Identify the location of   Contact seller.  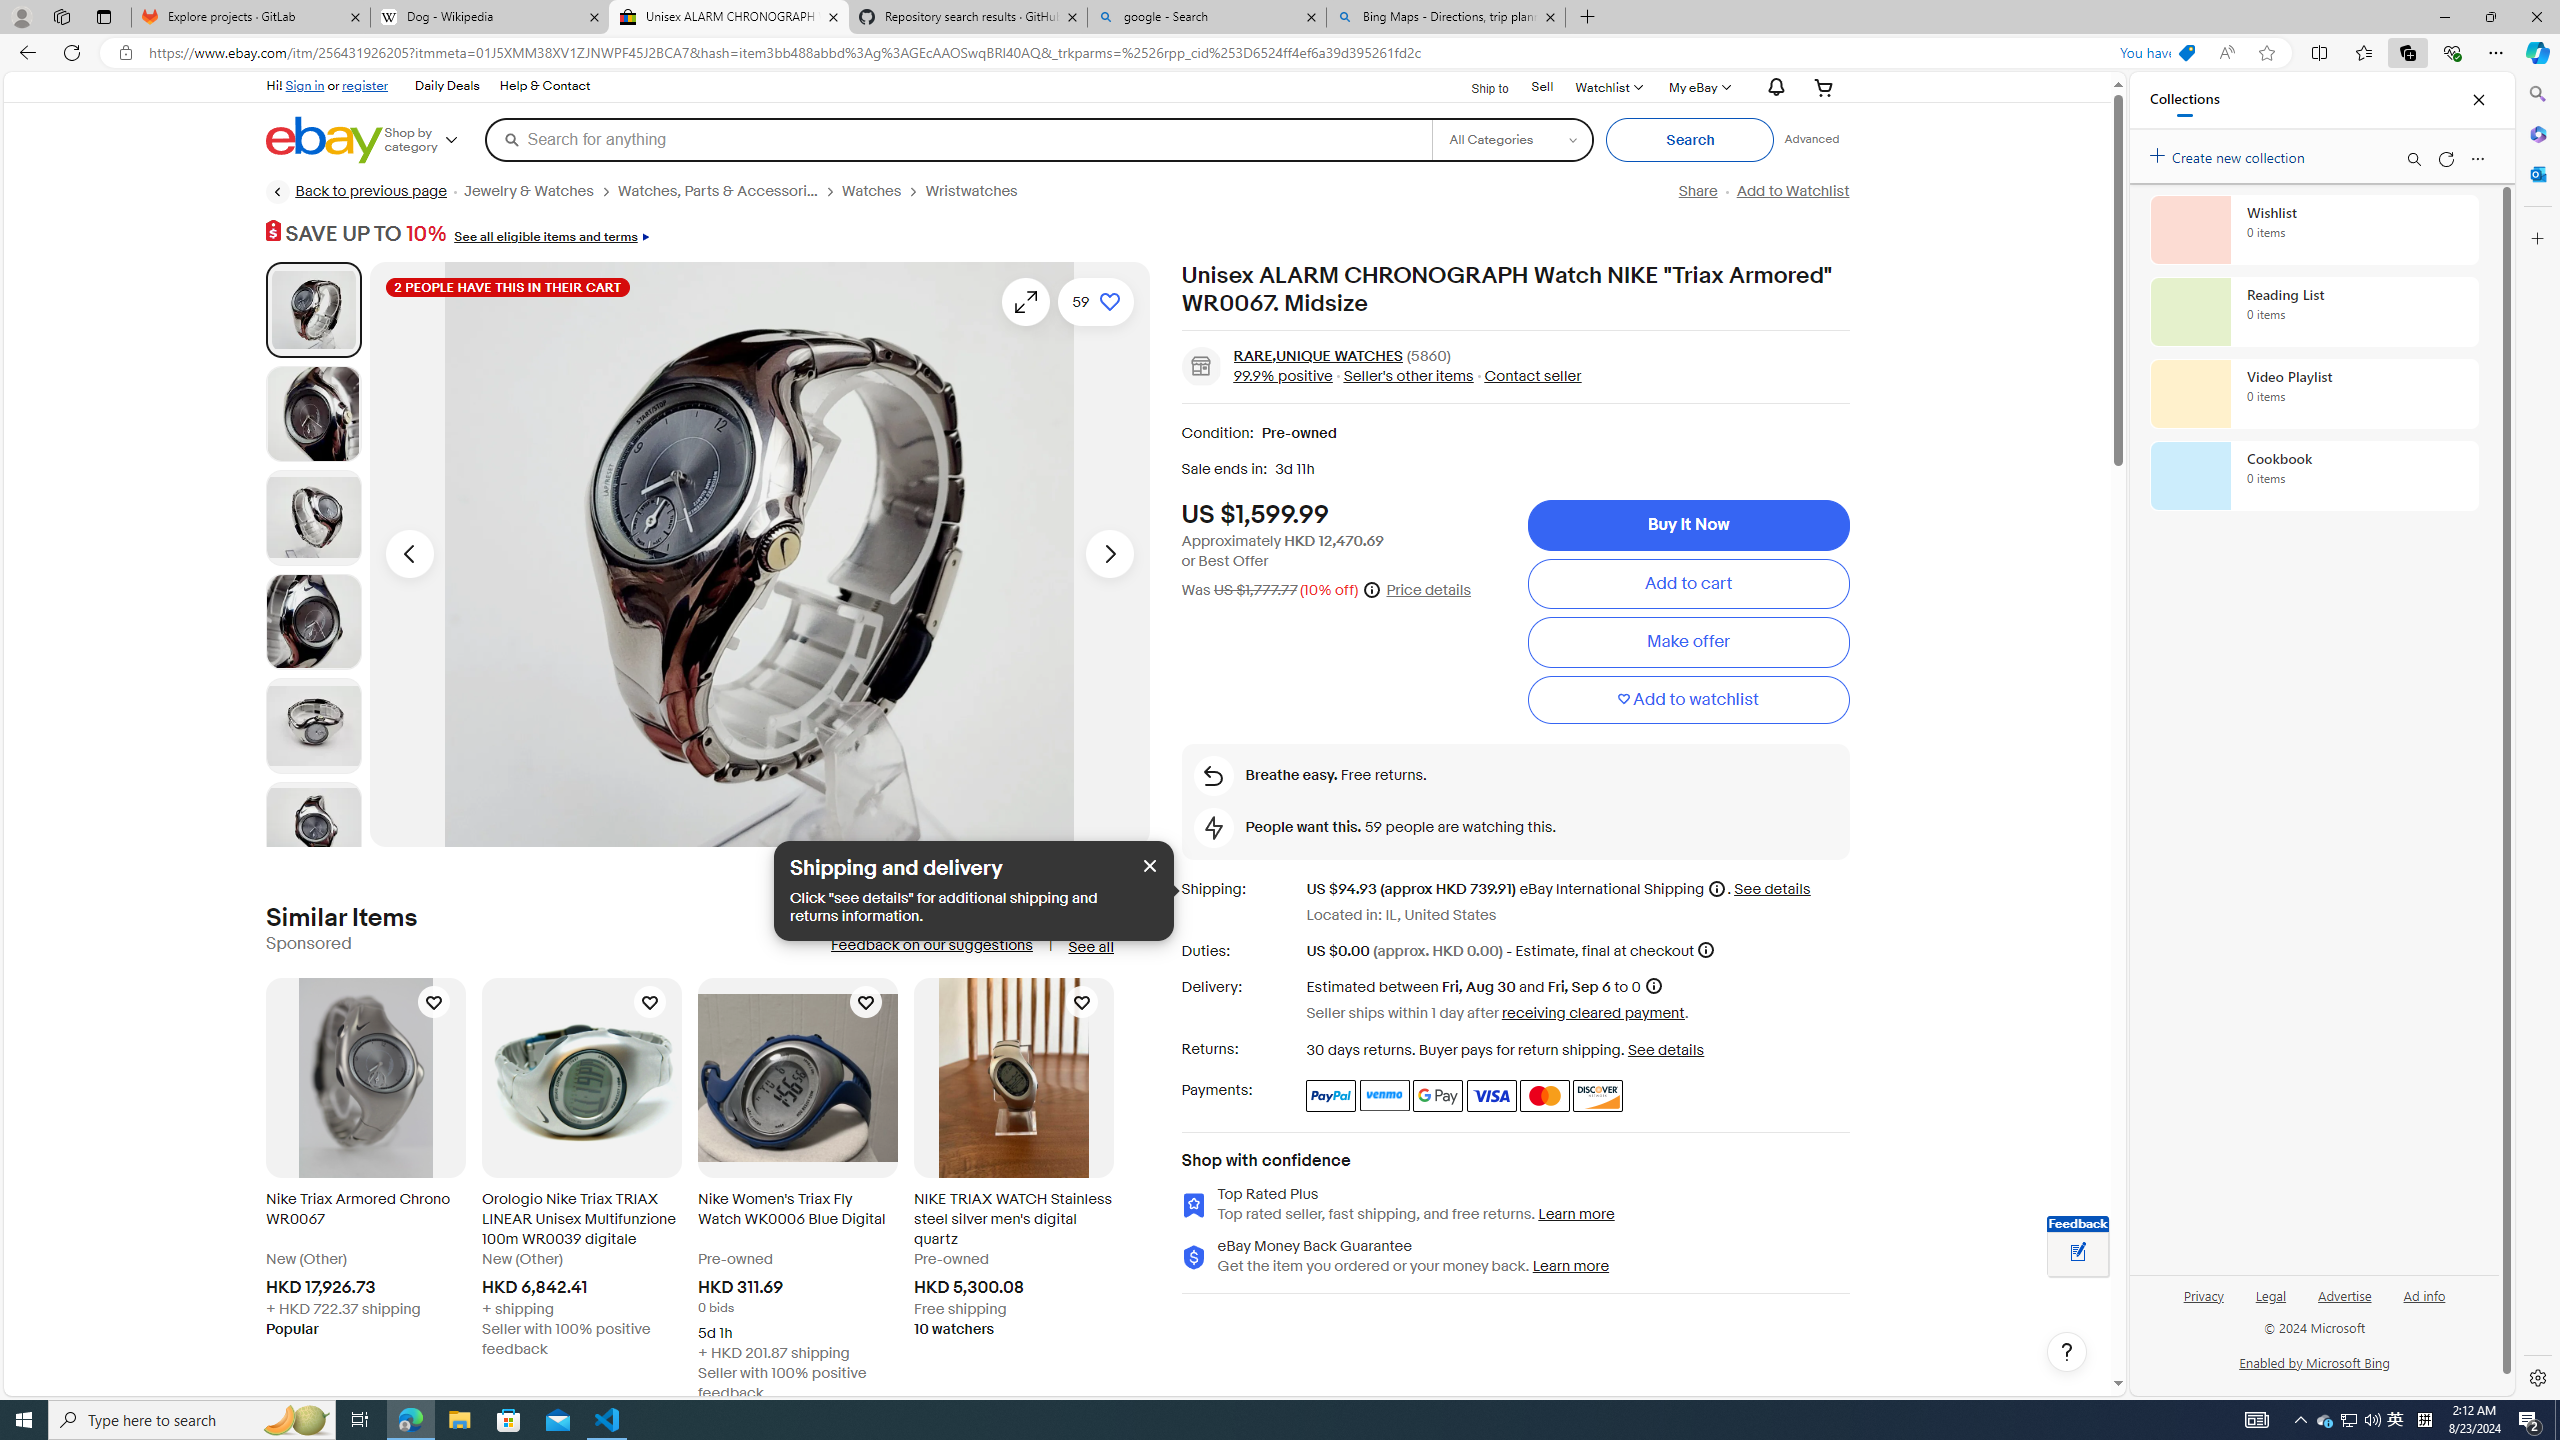
(1527, 375).